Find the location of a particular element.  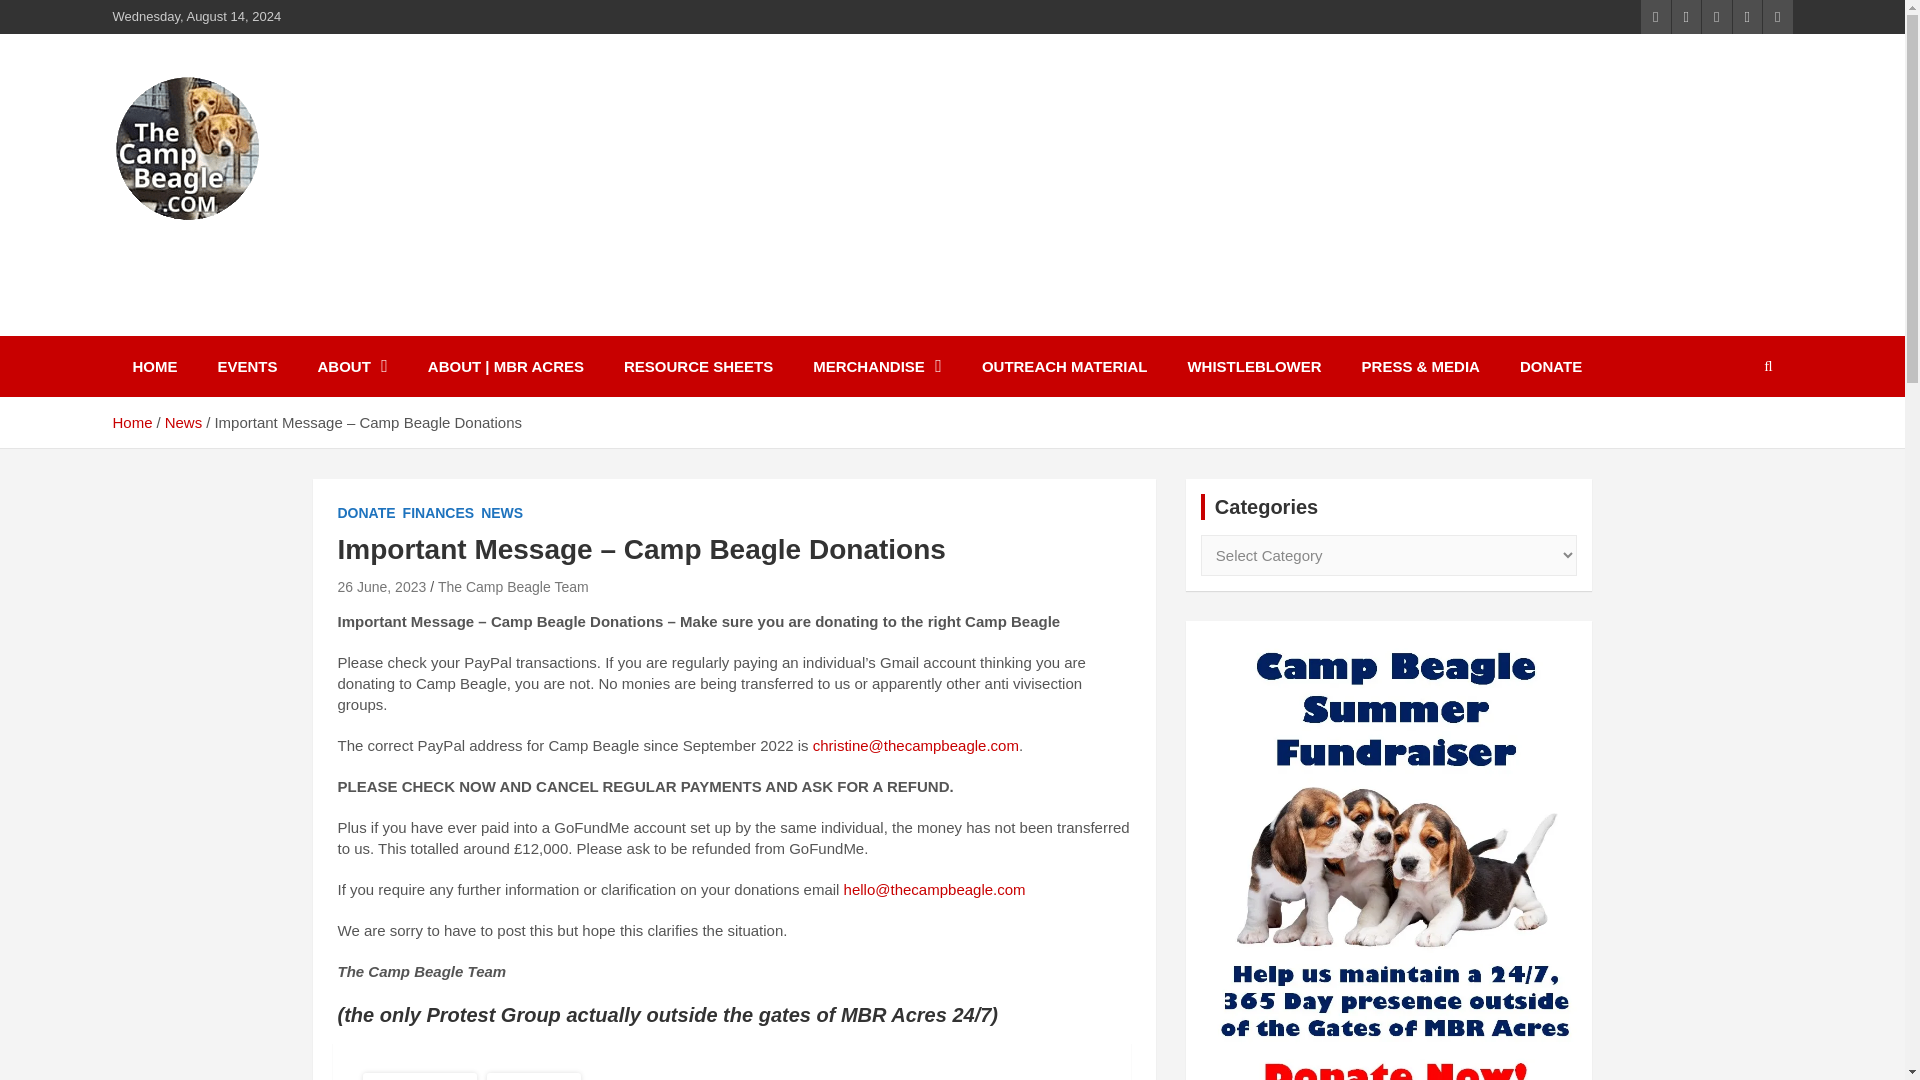

DONATE is located at coordinates (1550, 366).